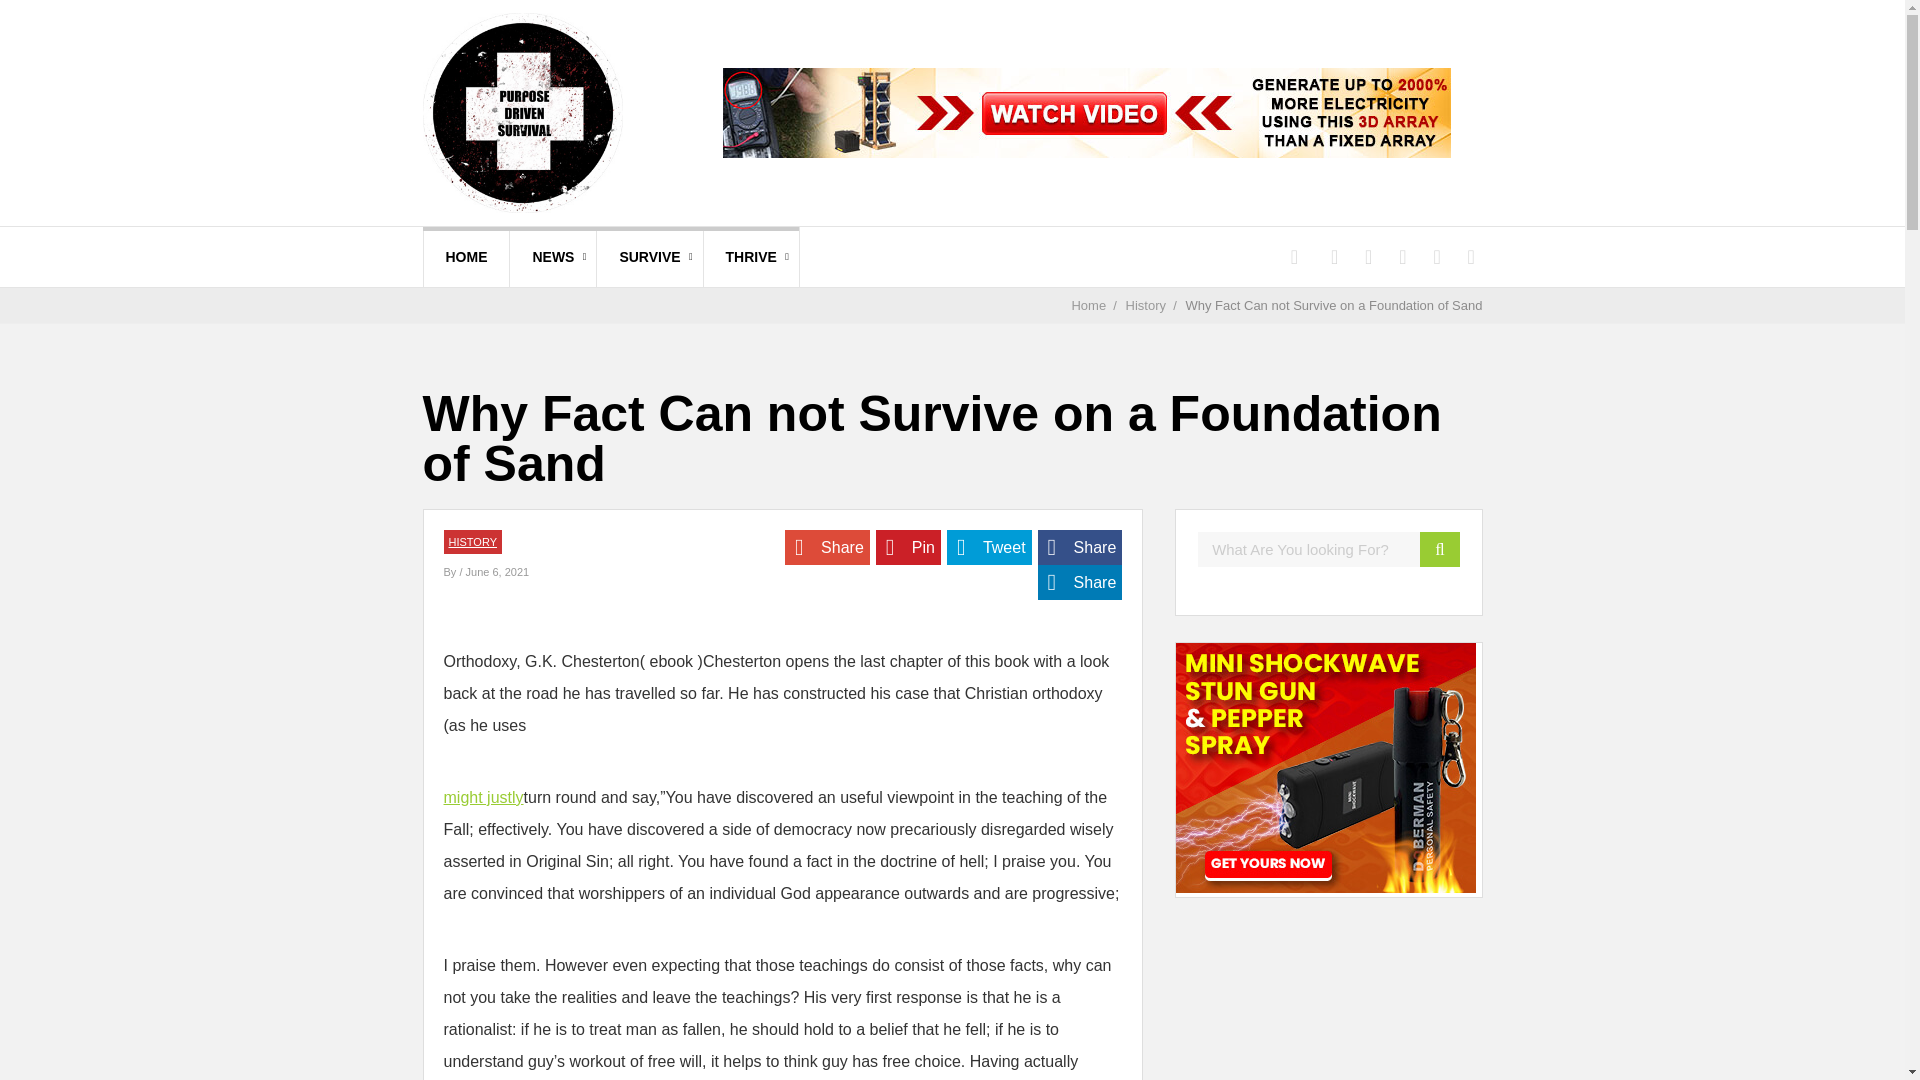 This screenshot has height=1080, width=1920. I want to click on THRIVE, so click(751, 256).